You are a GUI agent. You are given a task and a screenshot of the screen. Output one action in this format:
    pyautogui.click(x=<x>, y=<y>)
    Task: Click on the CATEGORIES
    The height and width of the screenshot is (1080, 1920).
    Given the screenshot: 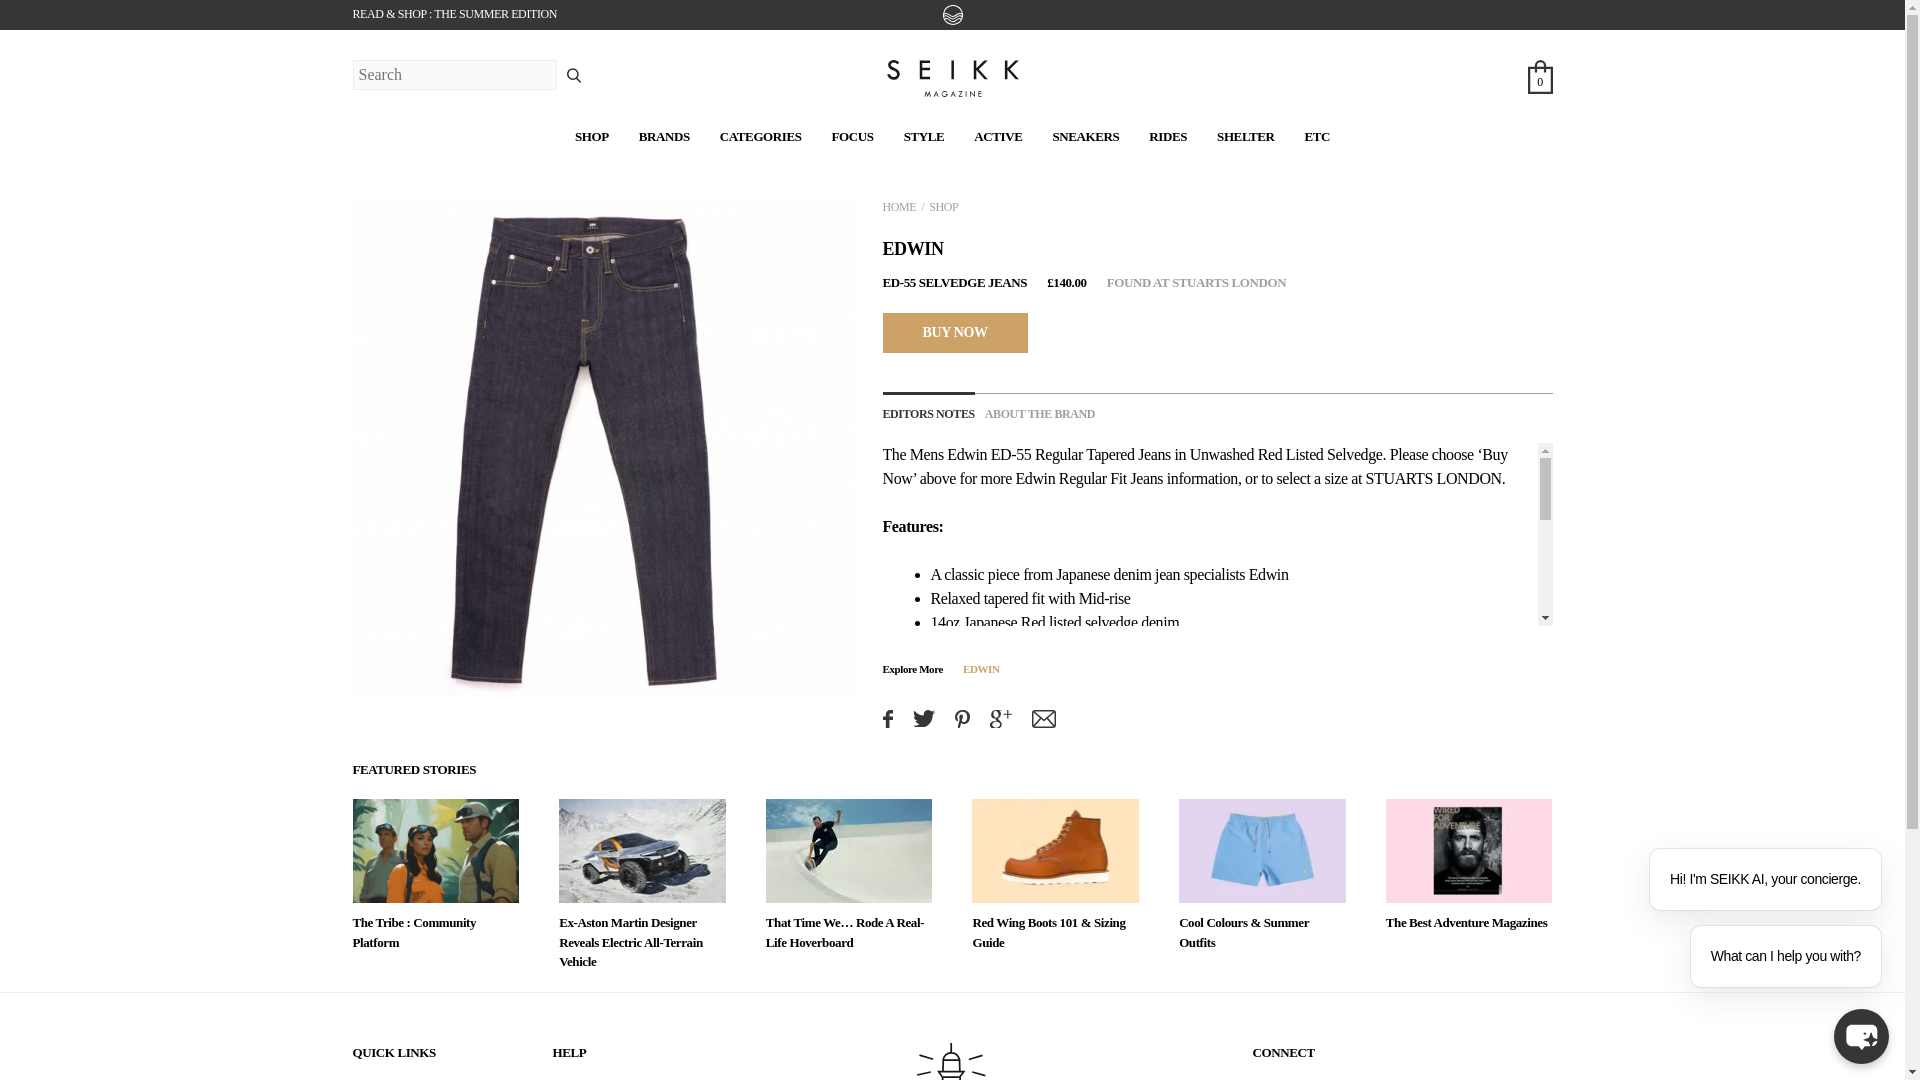 What is the action you would take?
    pyautogui.click(x=761, y=136)
    